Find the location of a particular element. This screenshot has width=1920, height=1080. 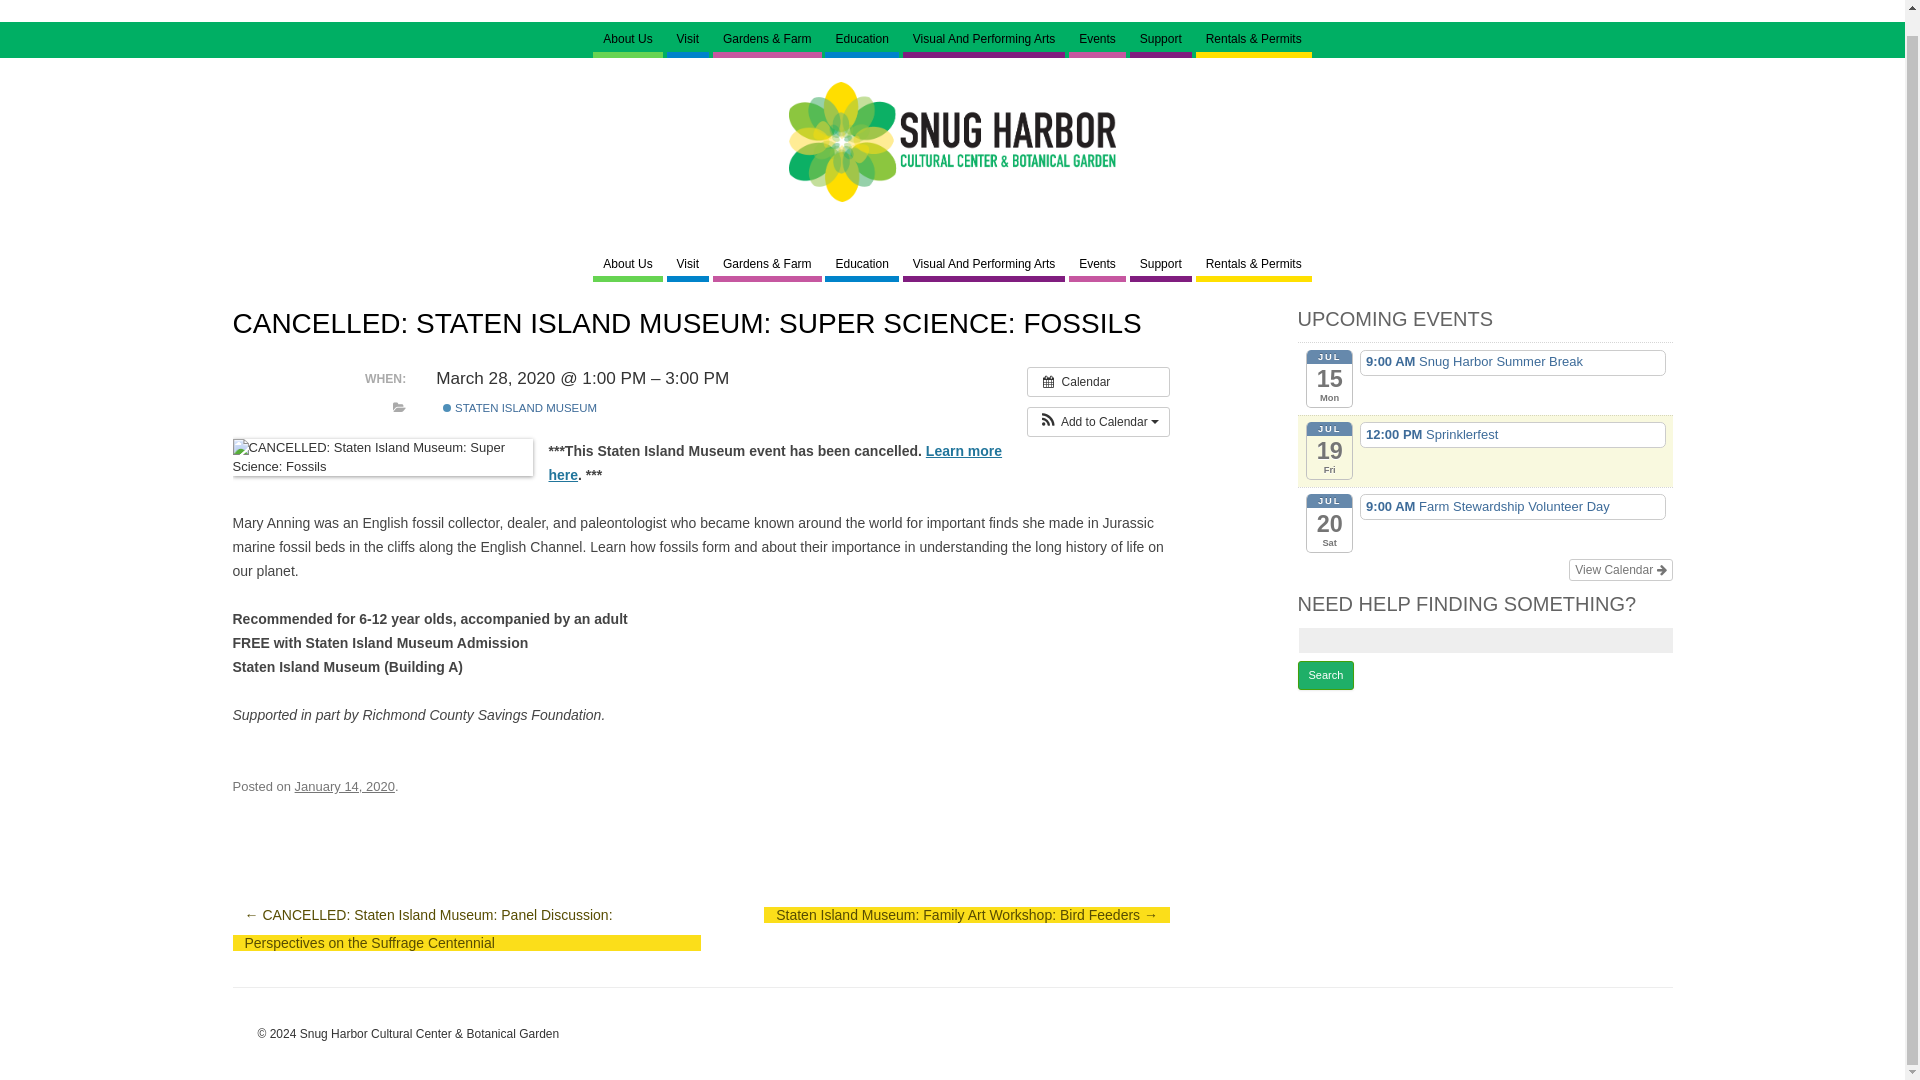

History is located at coordinates (708, 76).